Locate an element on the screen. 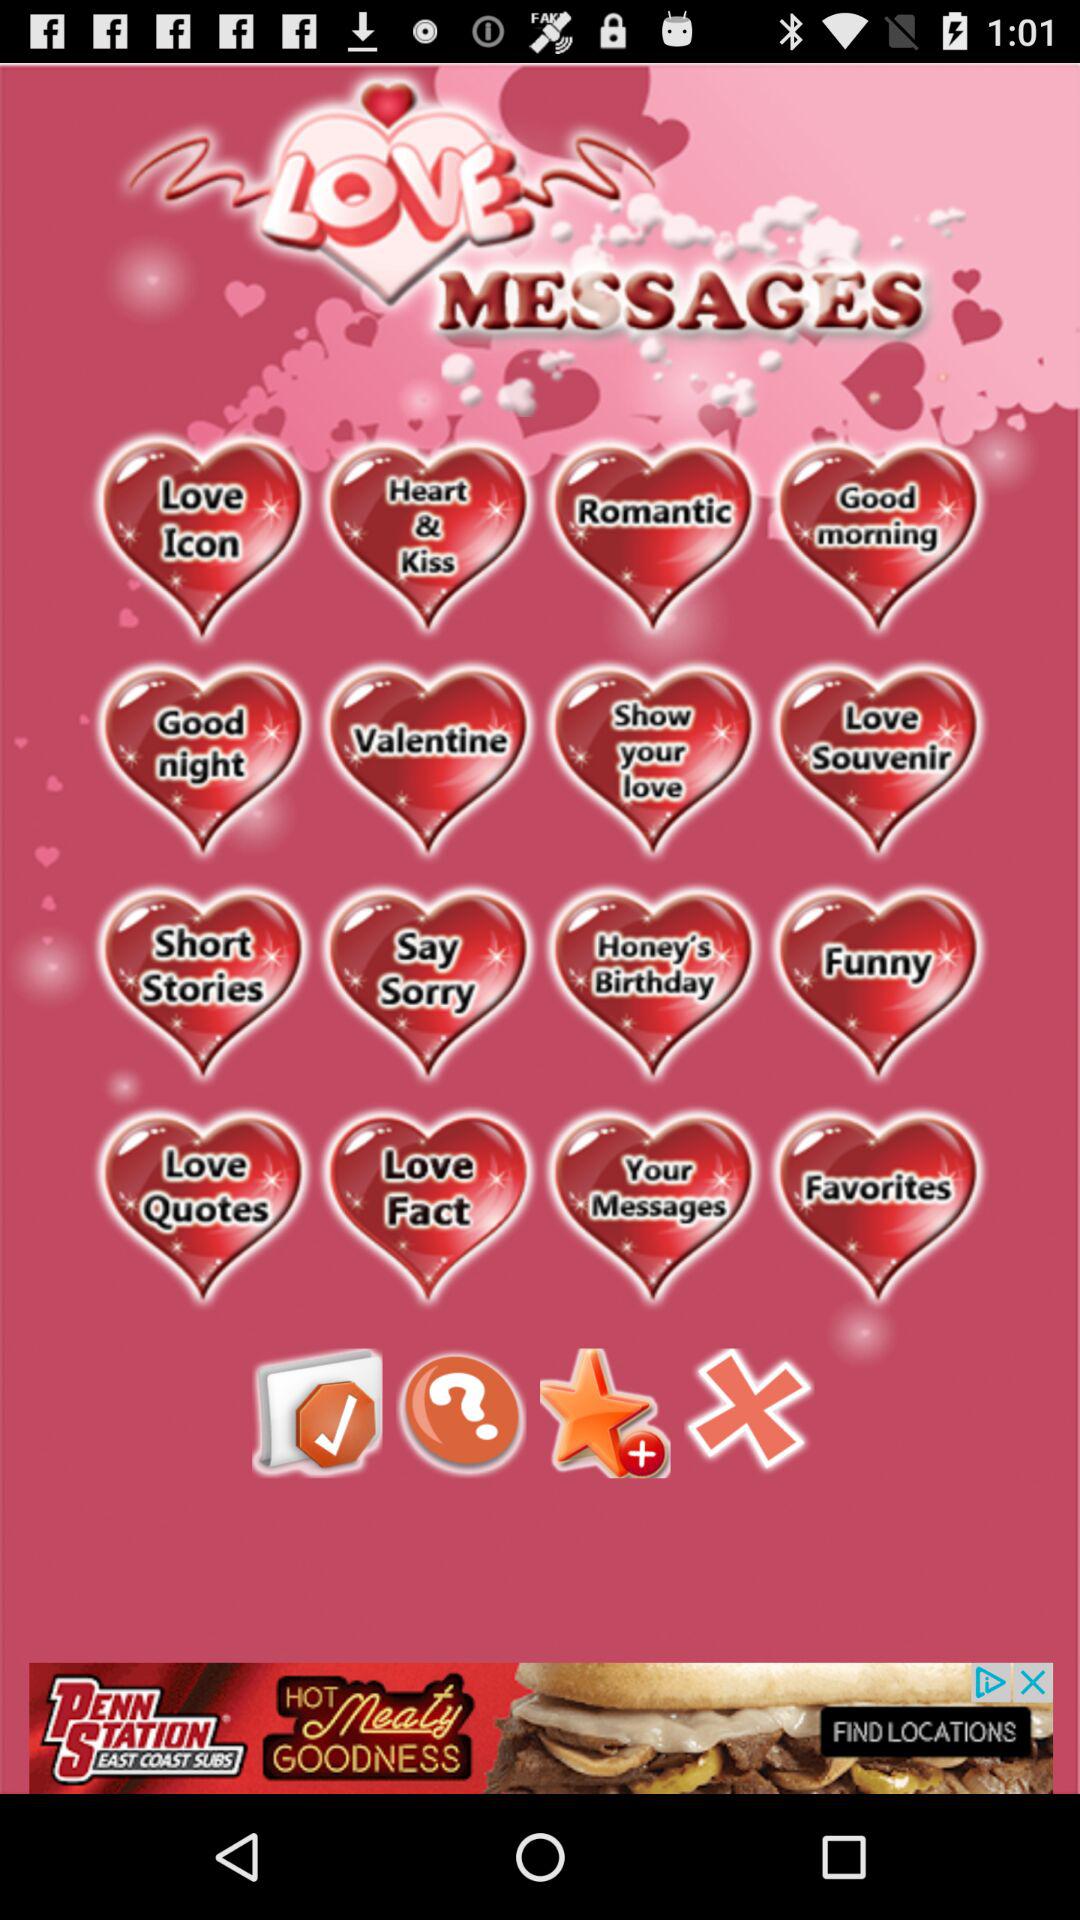  link button for short stories is located at coordinates (202, 986).